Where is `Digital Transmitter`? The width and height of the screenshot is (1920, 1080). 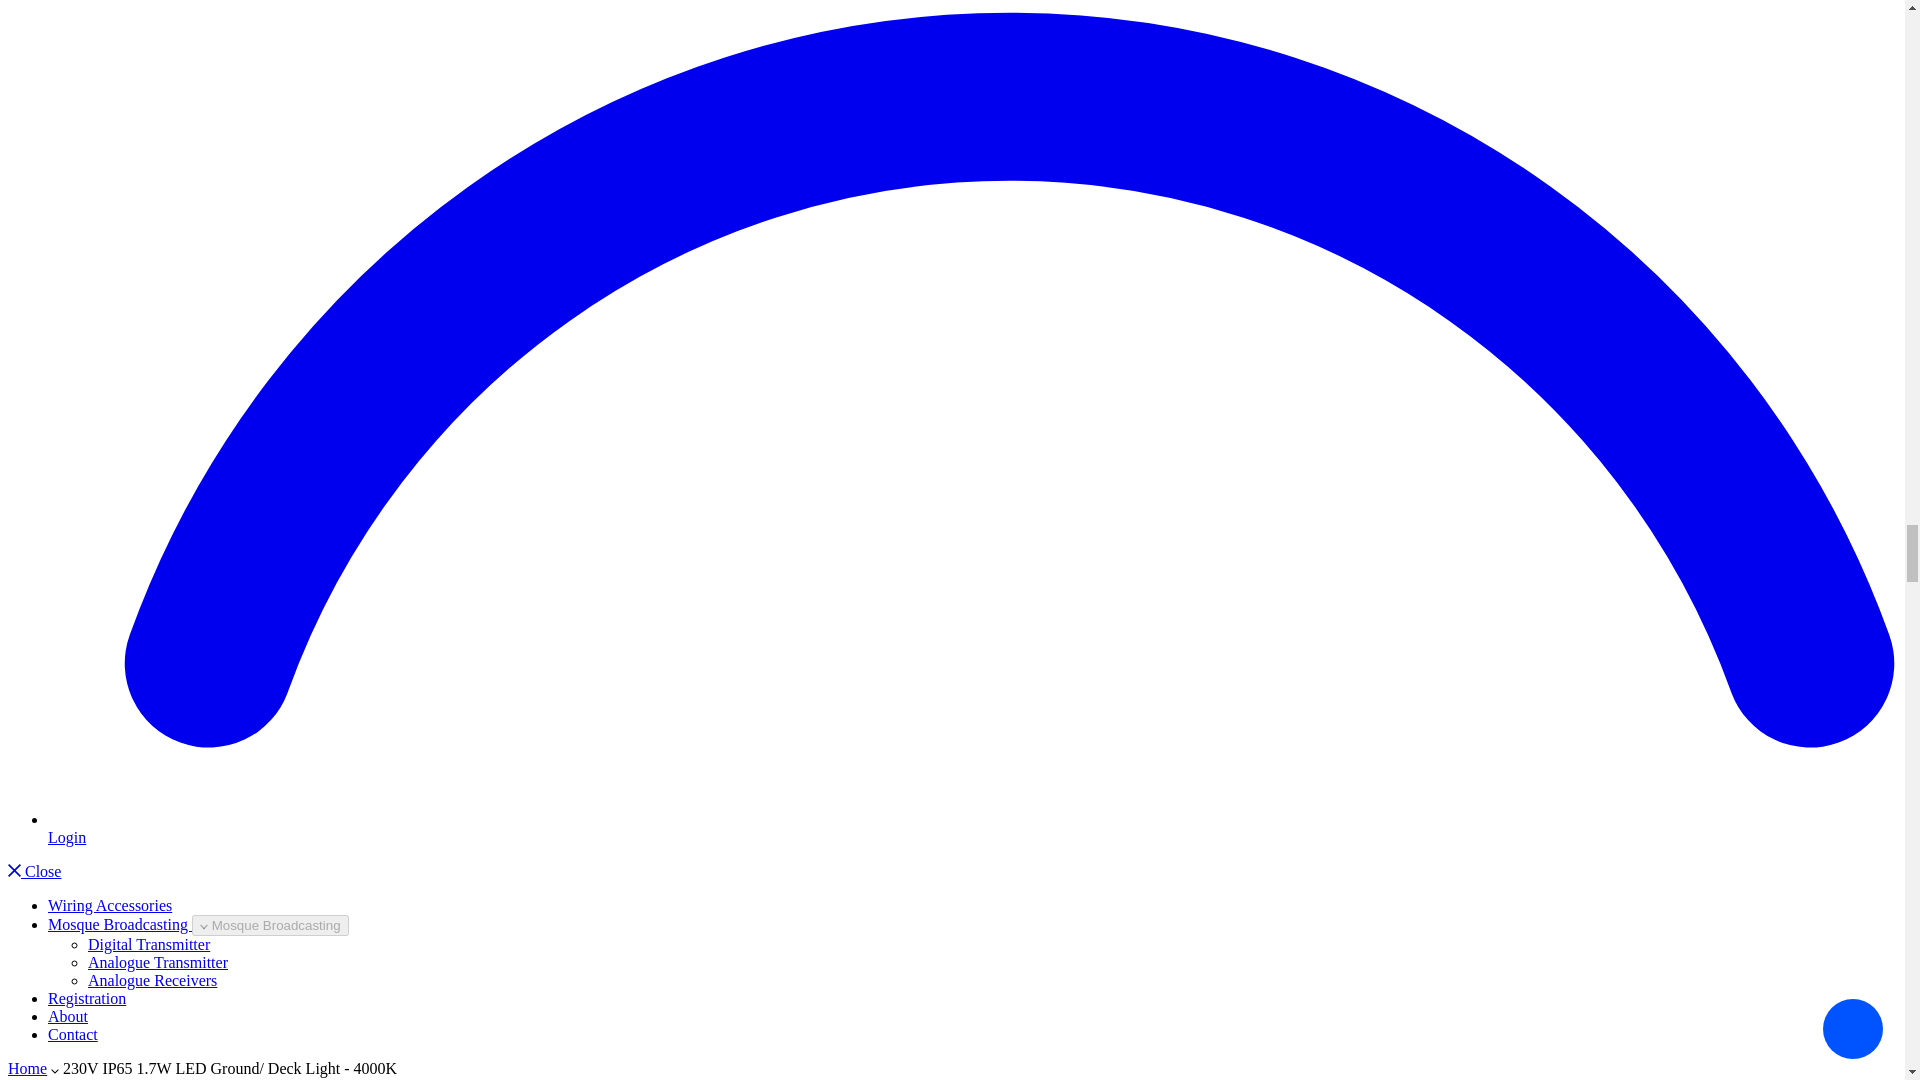 Digital Transmitter is located at coordinates (148, 944).